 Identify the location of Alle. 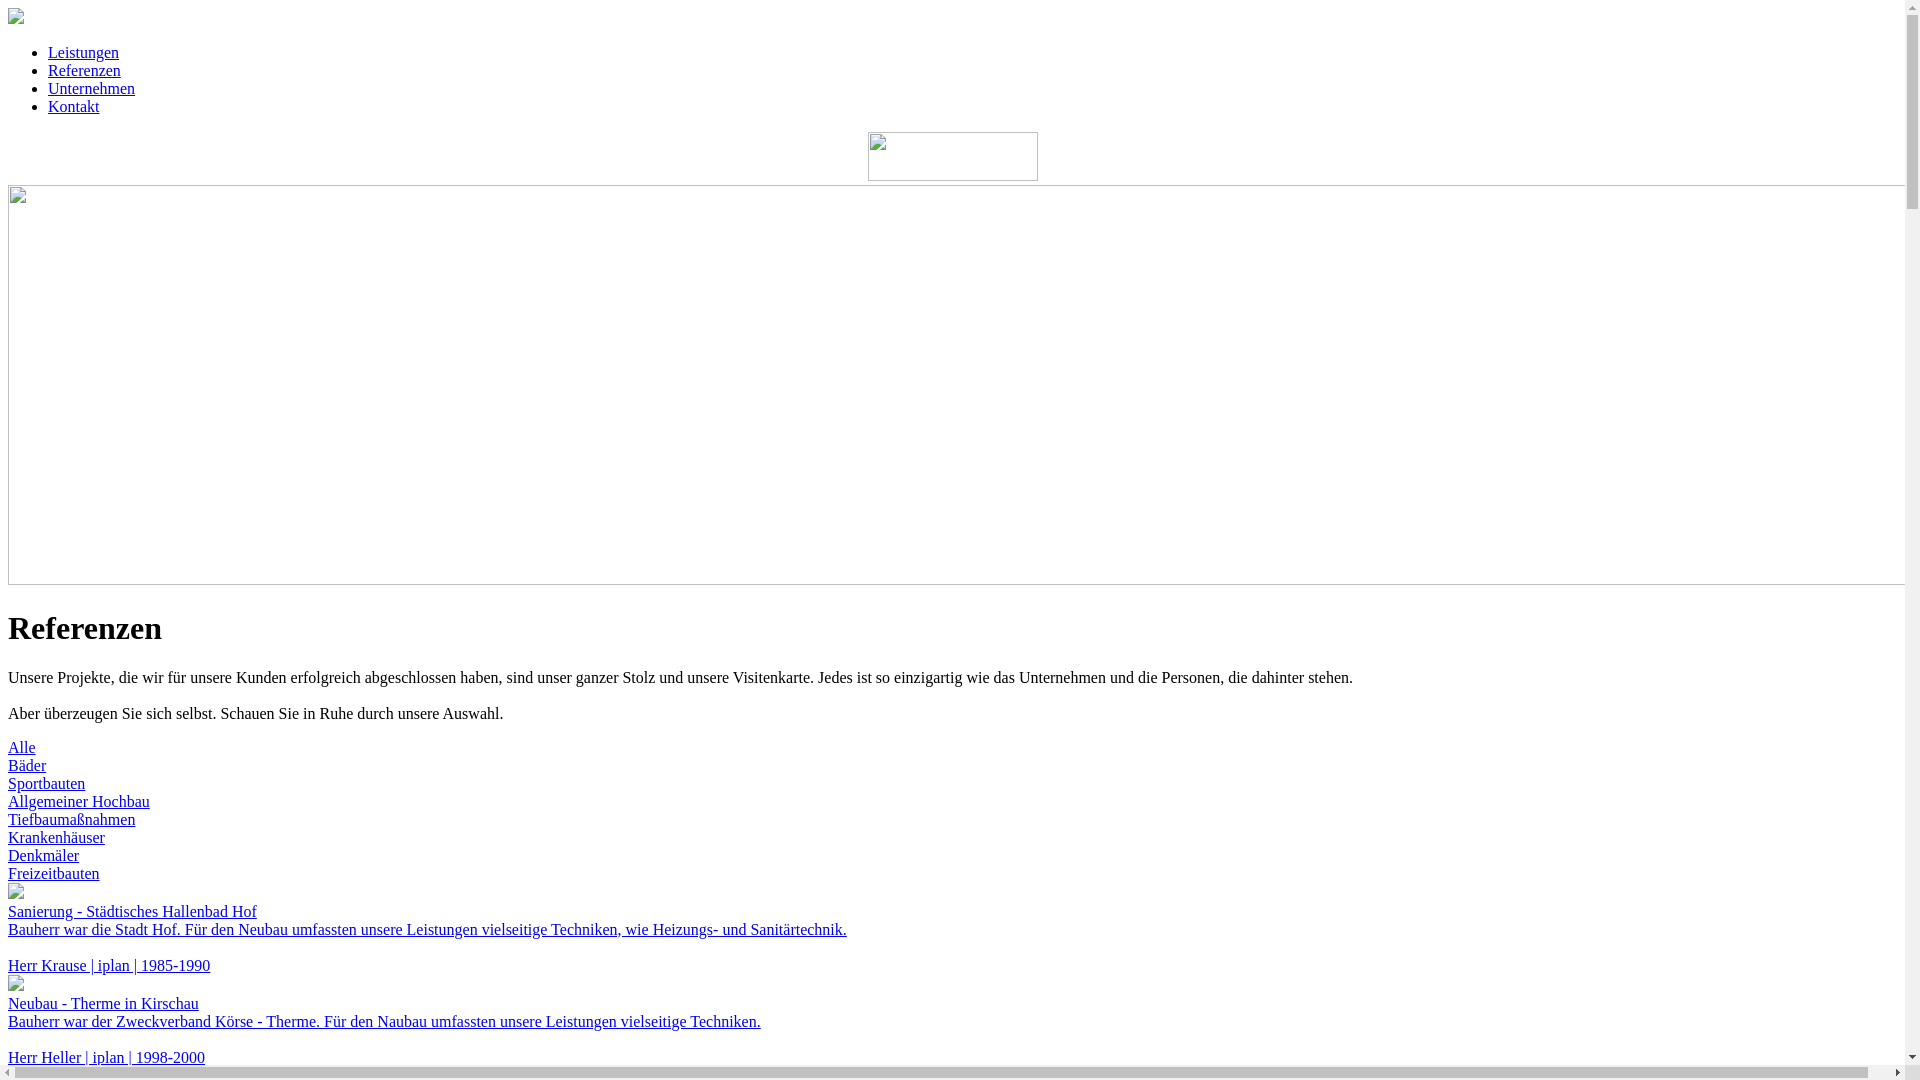
(22, 748).